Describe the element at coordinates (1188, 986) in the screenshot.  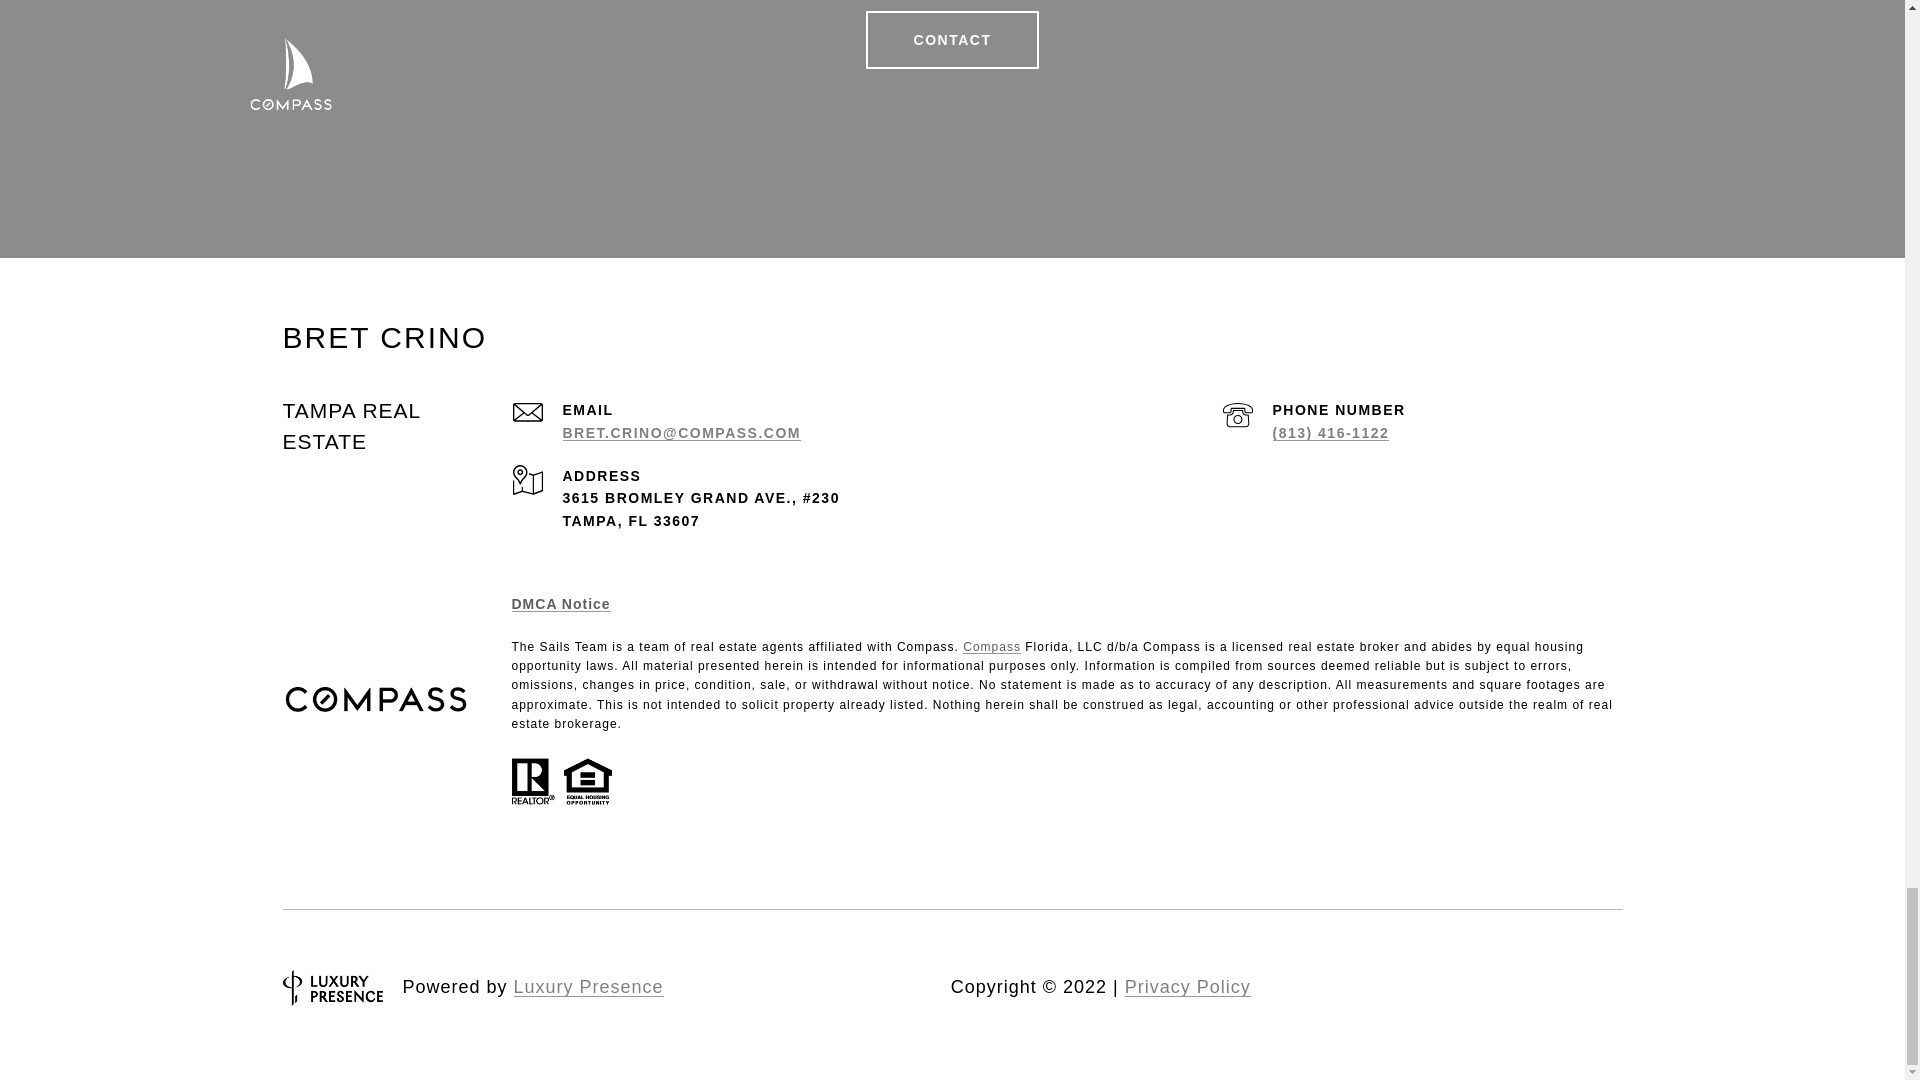
I see `Privacy Policy` at that location.